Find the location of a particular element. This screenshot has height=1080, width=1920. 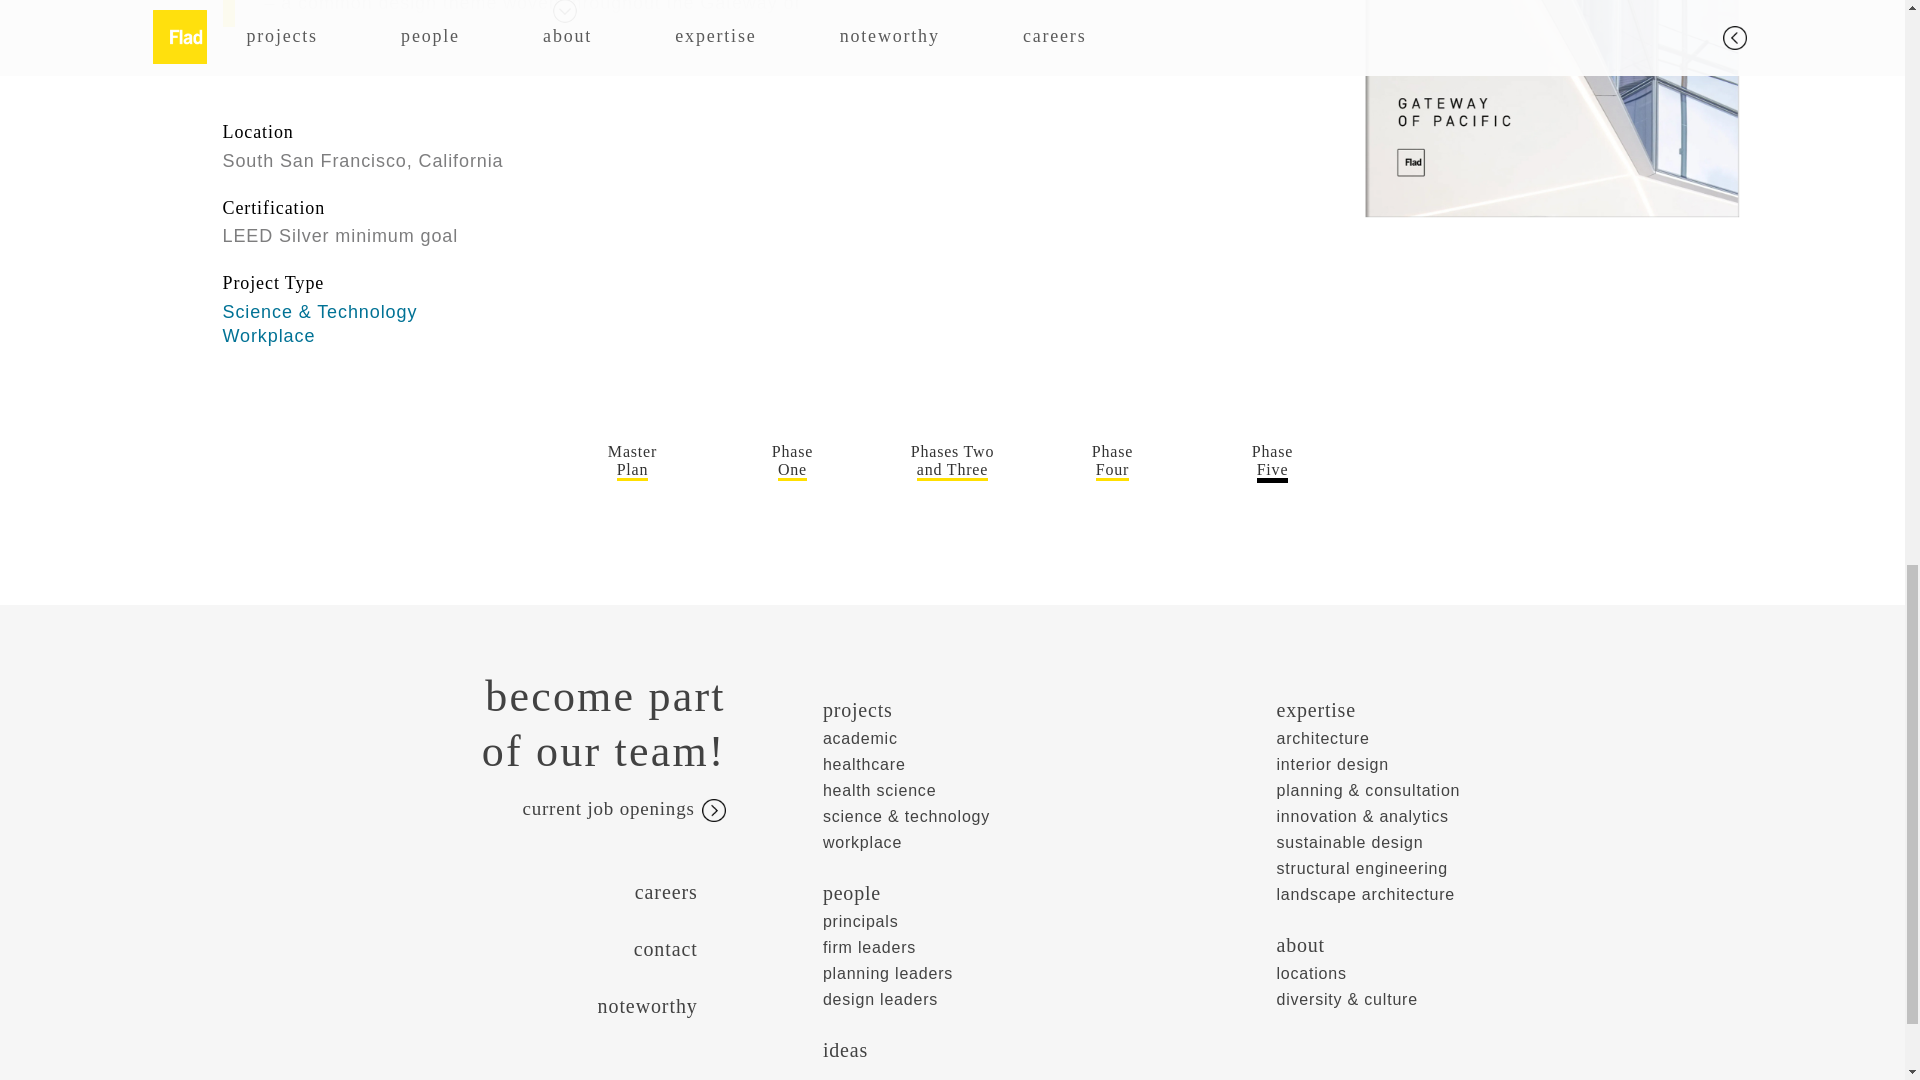

current job openings is located at coordinates (952, 460).